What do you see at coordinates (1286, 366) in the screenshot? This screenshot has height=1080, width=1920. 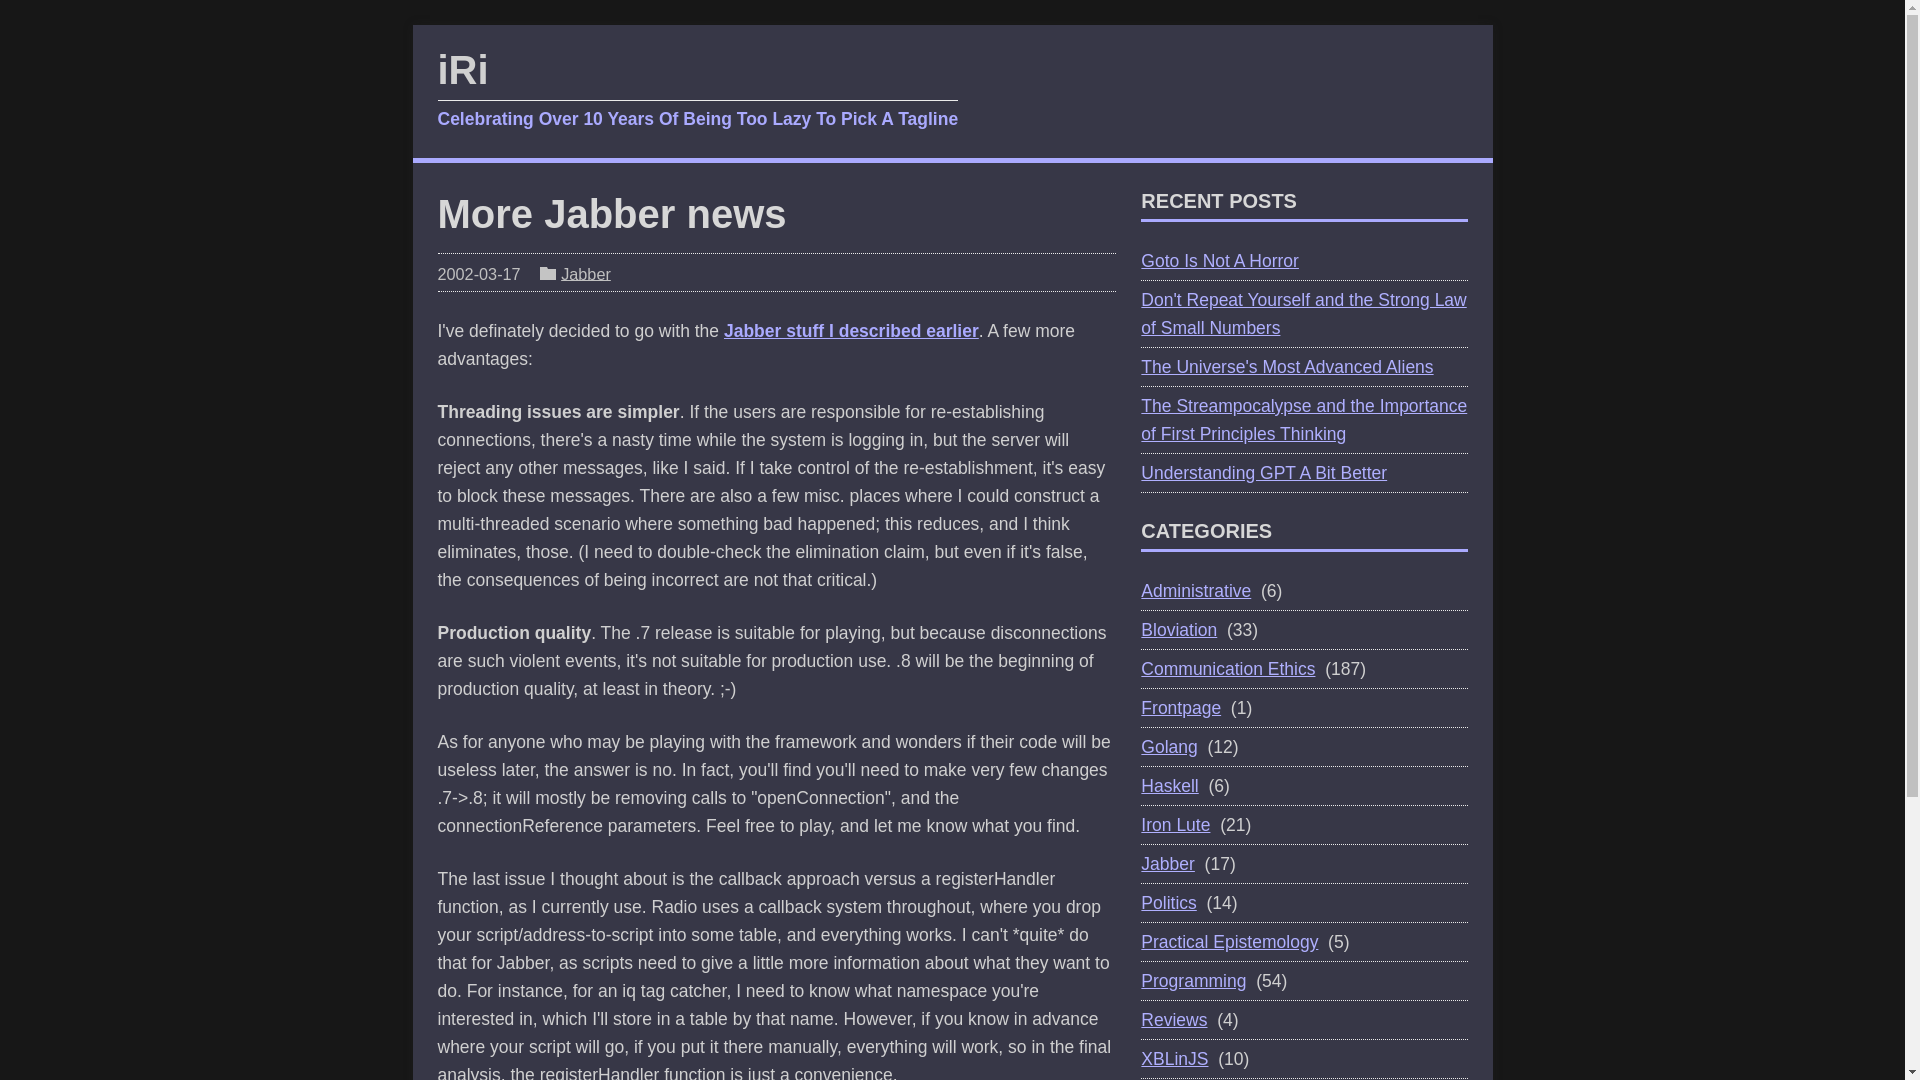 I see `The Universe's Most Advanced Aliens` at bounding box center [1286, 366].